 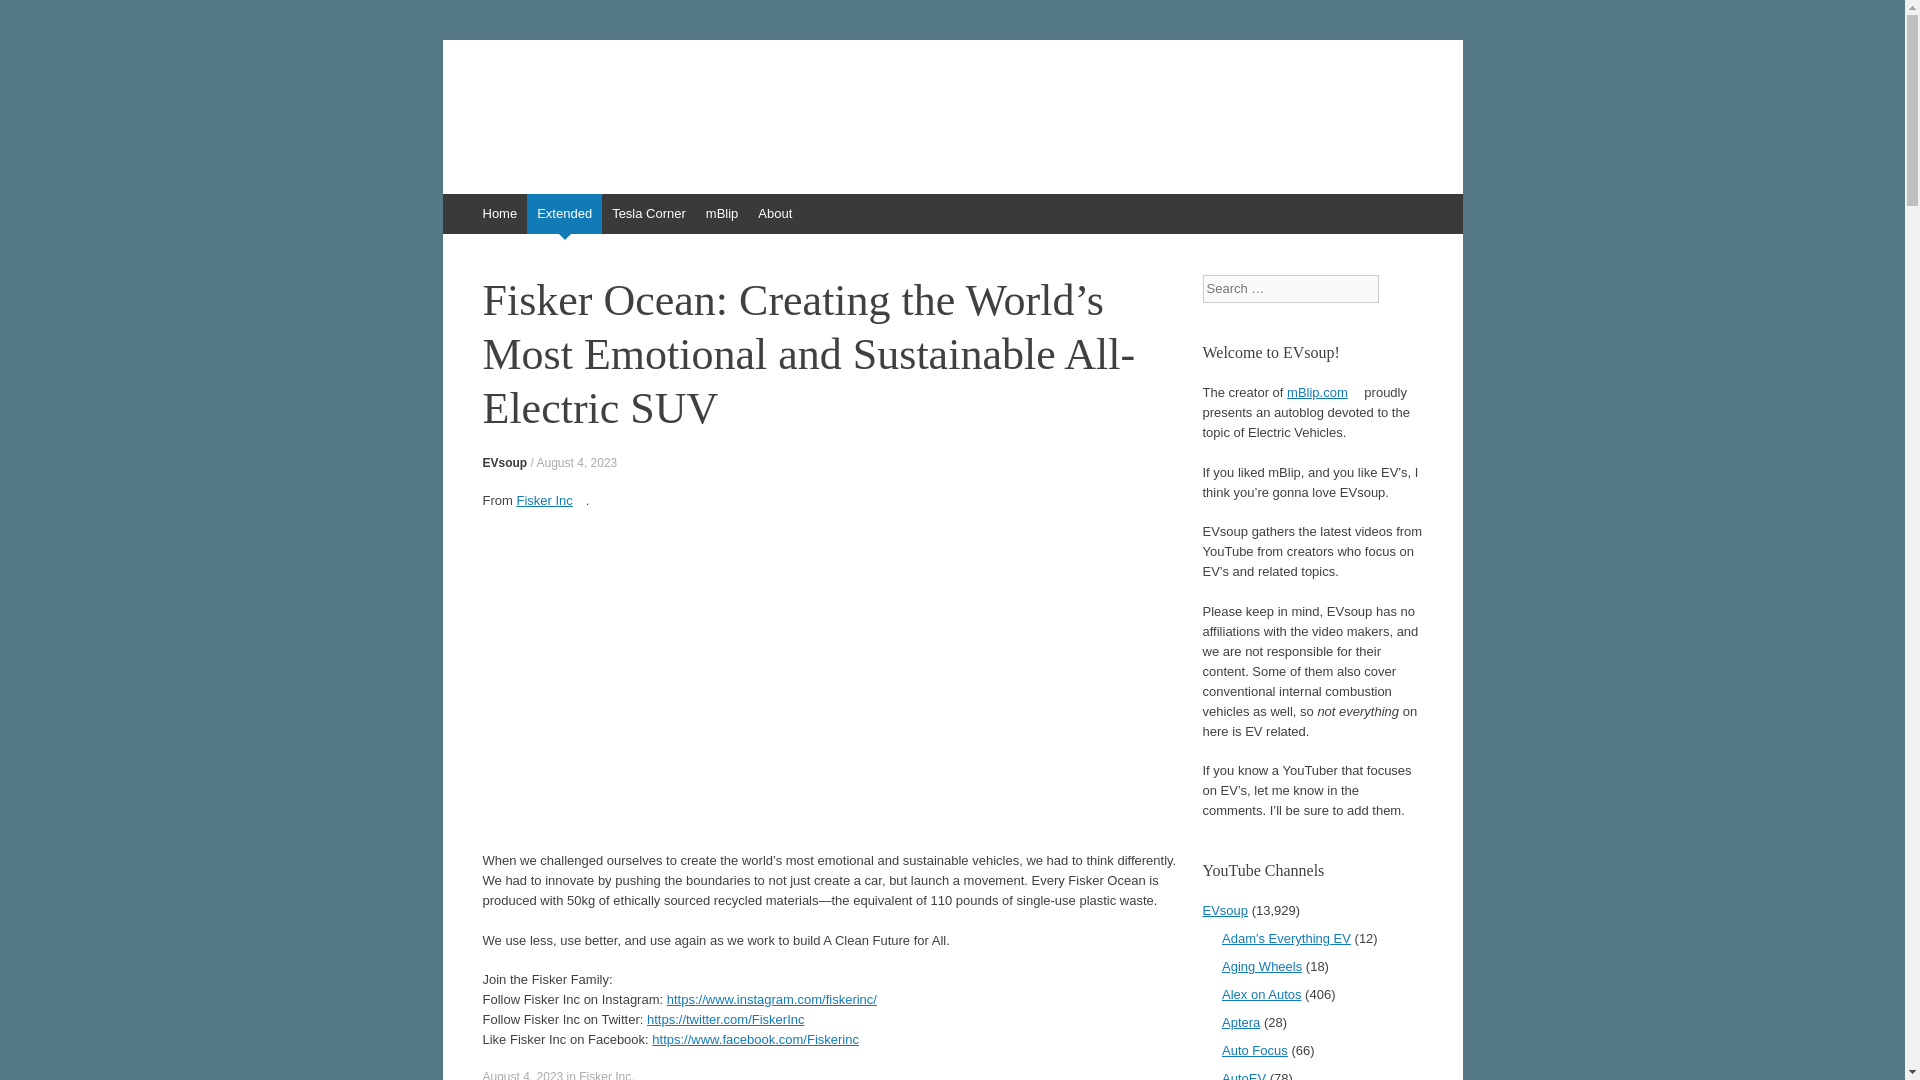 I want to click on Skip to content, so click(x=452, y=203).